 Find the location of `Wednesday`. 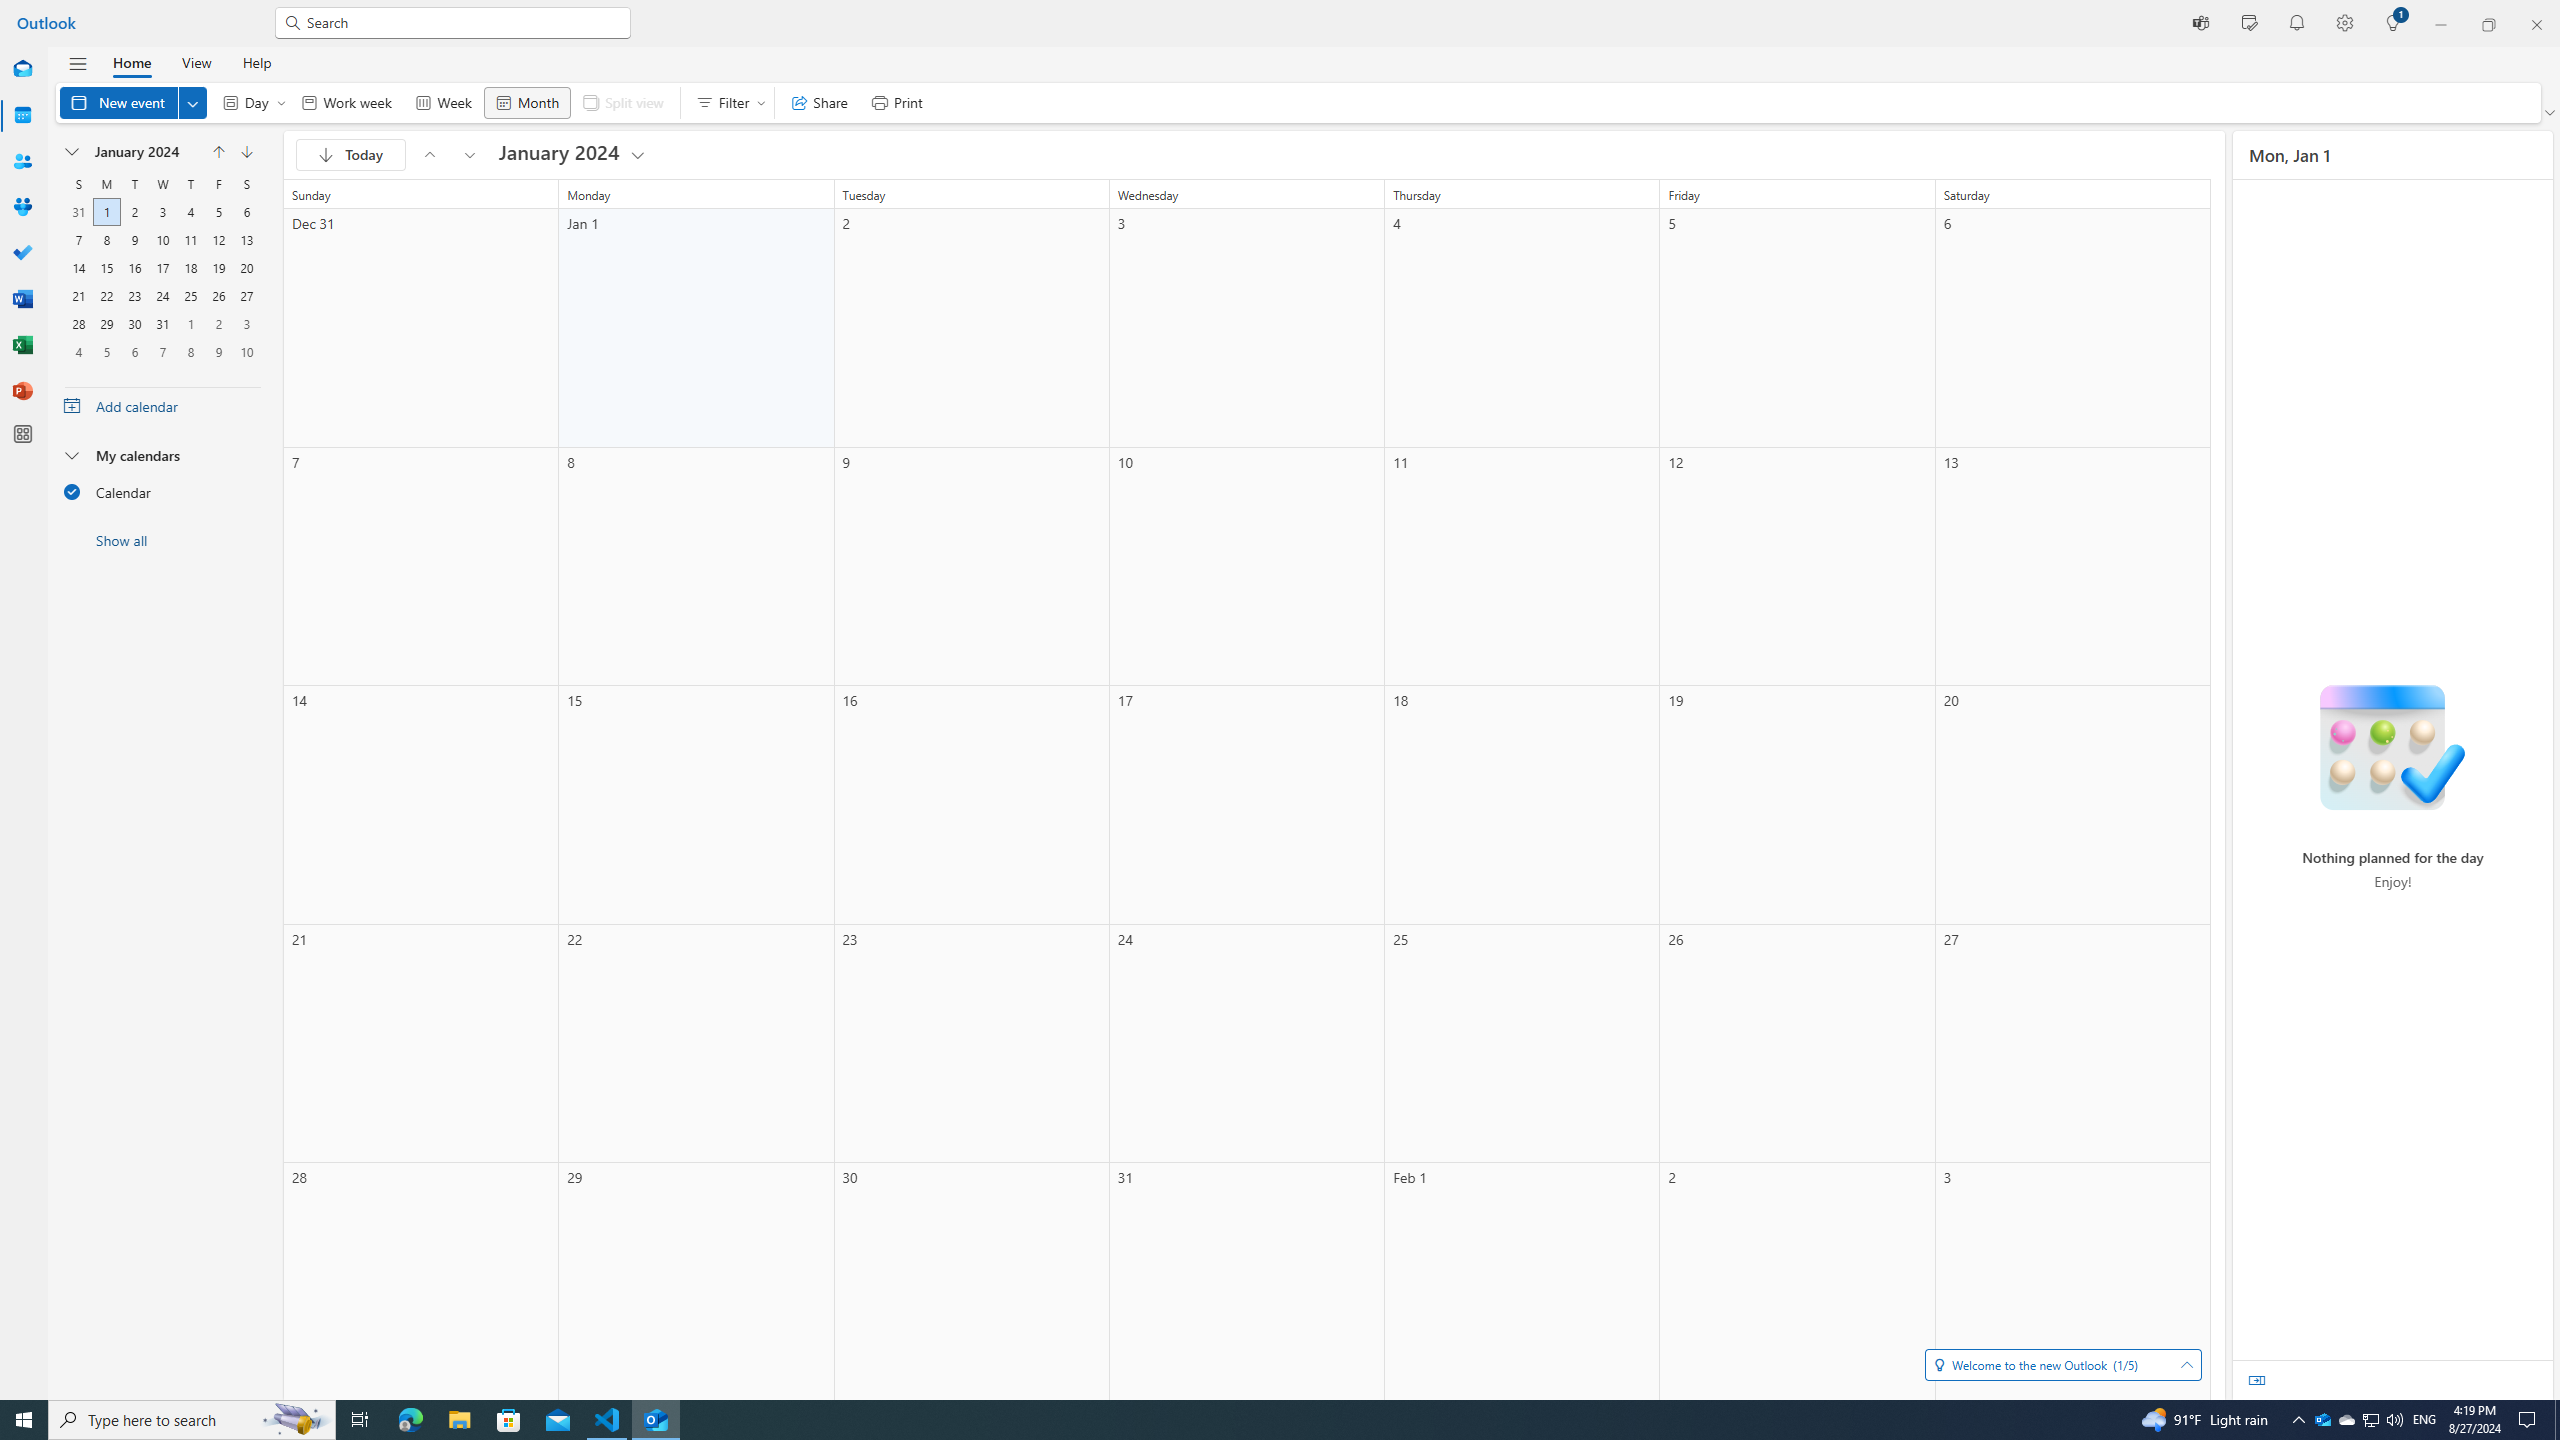

Wednesday is located at coordinates (162, 184).